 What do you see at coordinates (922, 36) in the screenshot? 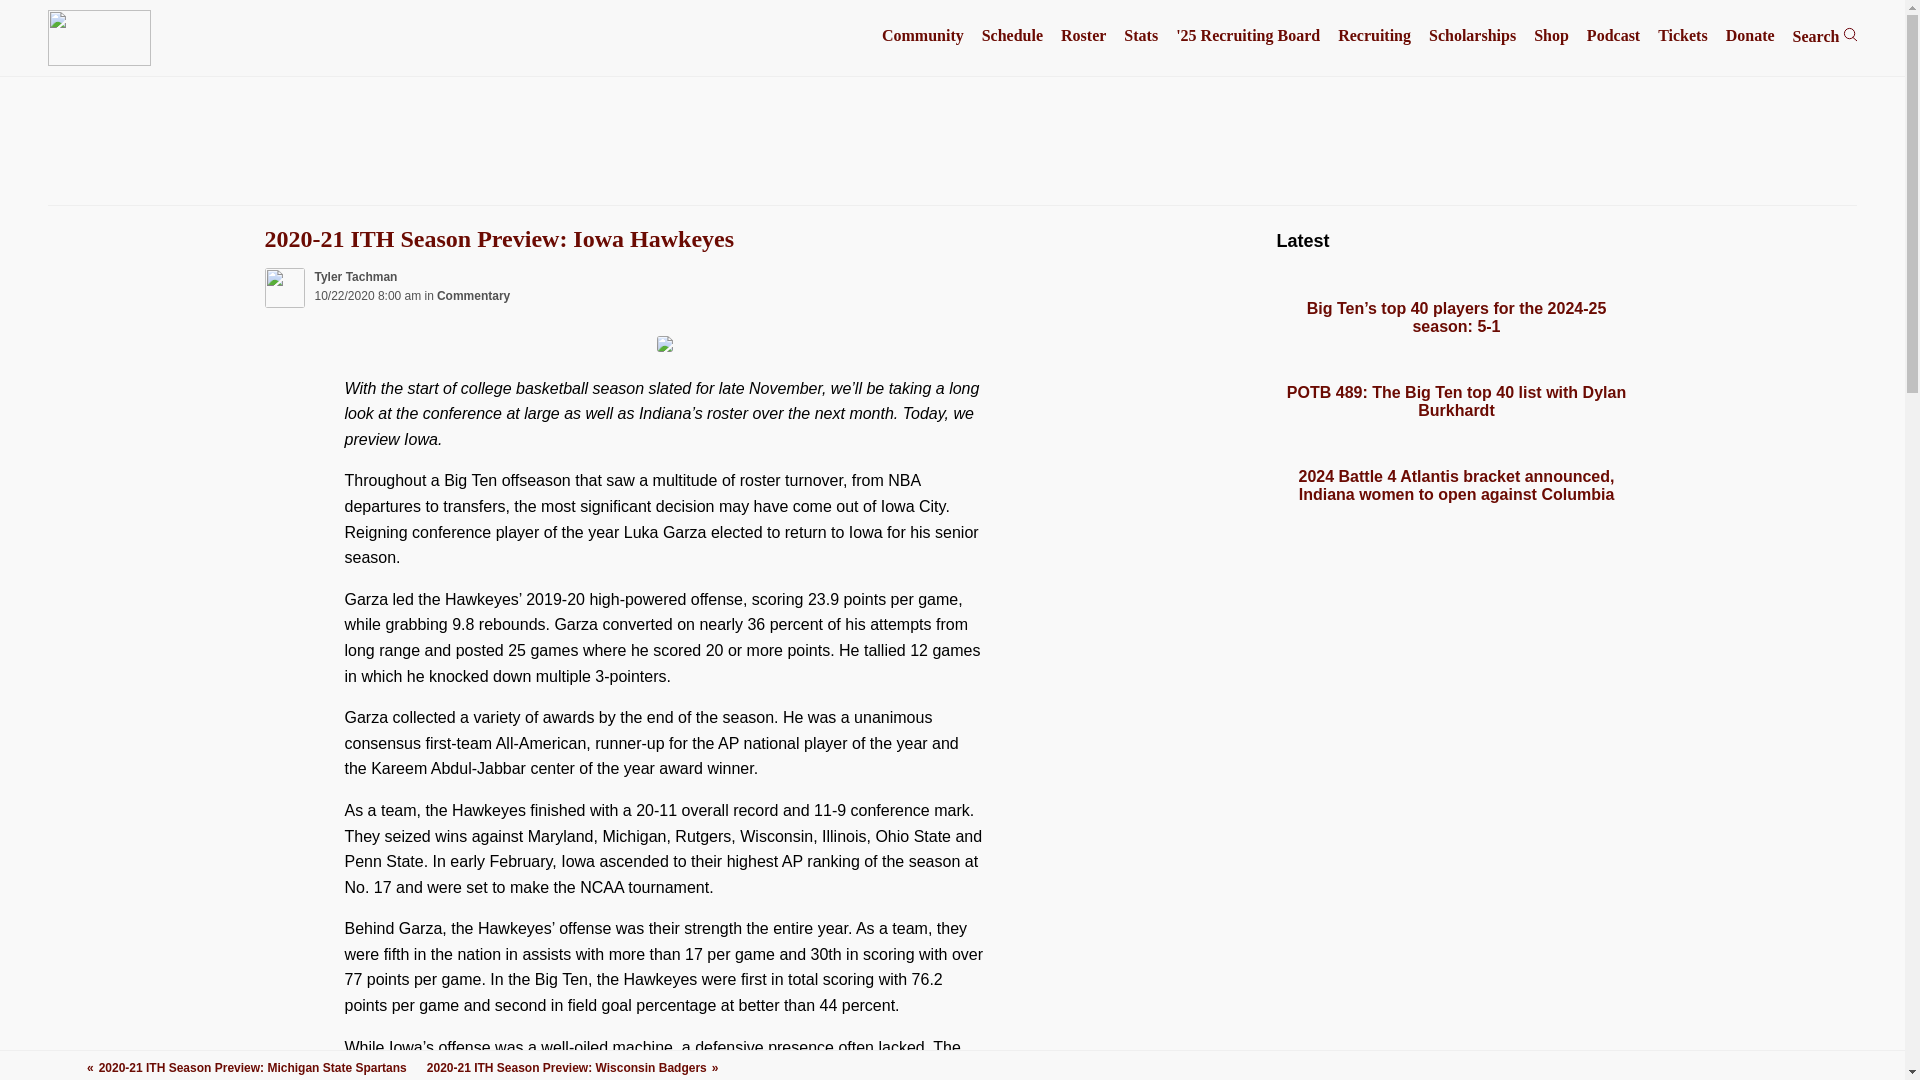
I see `Community` at bounding box center [922, 36].